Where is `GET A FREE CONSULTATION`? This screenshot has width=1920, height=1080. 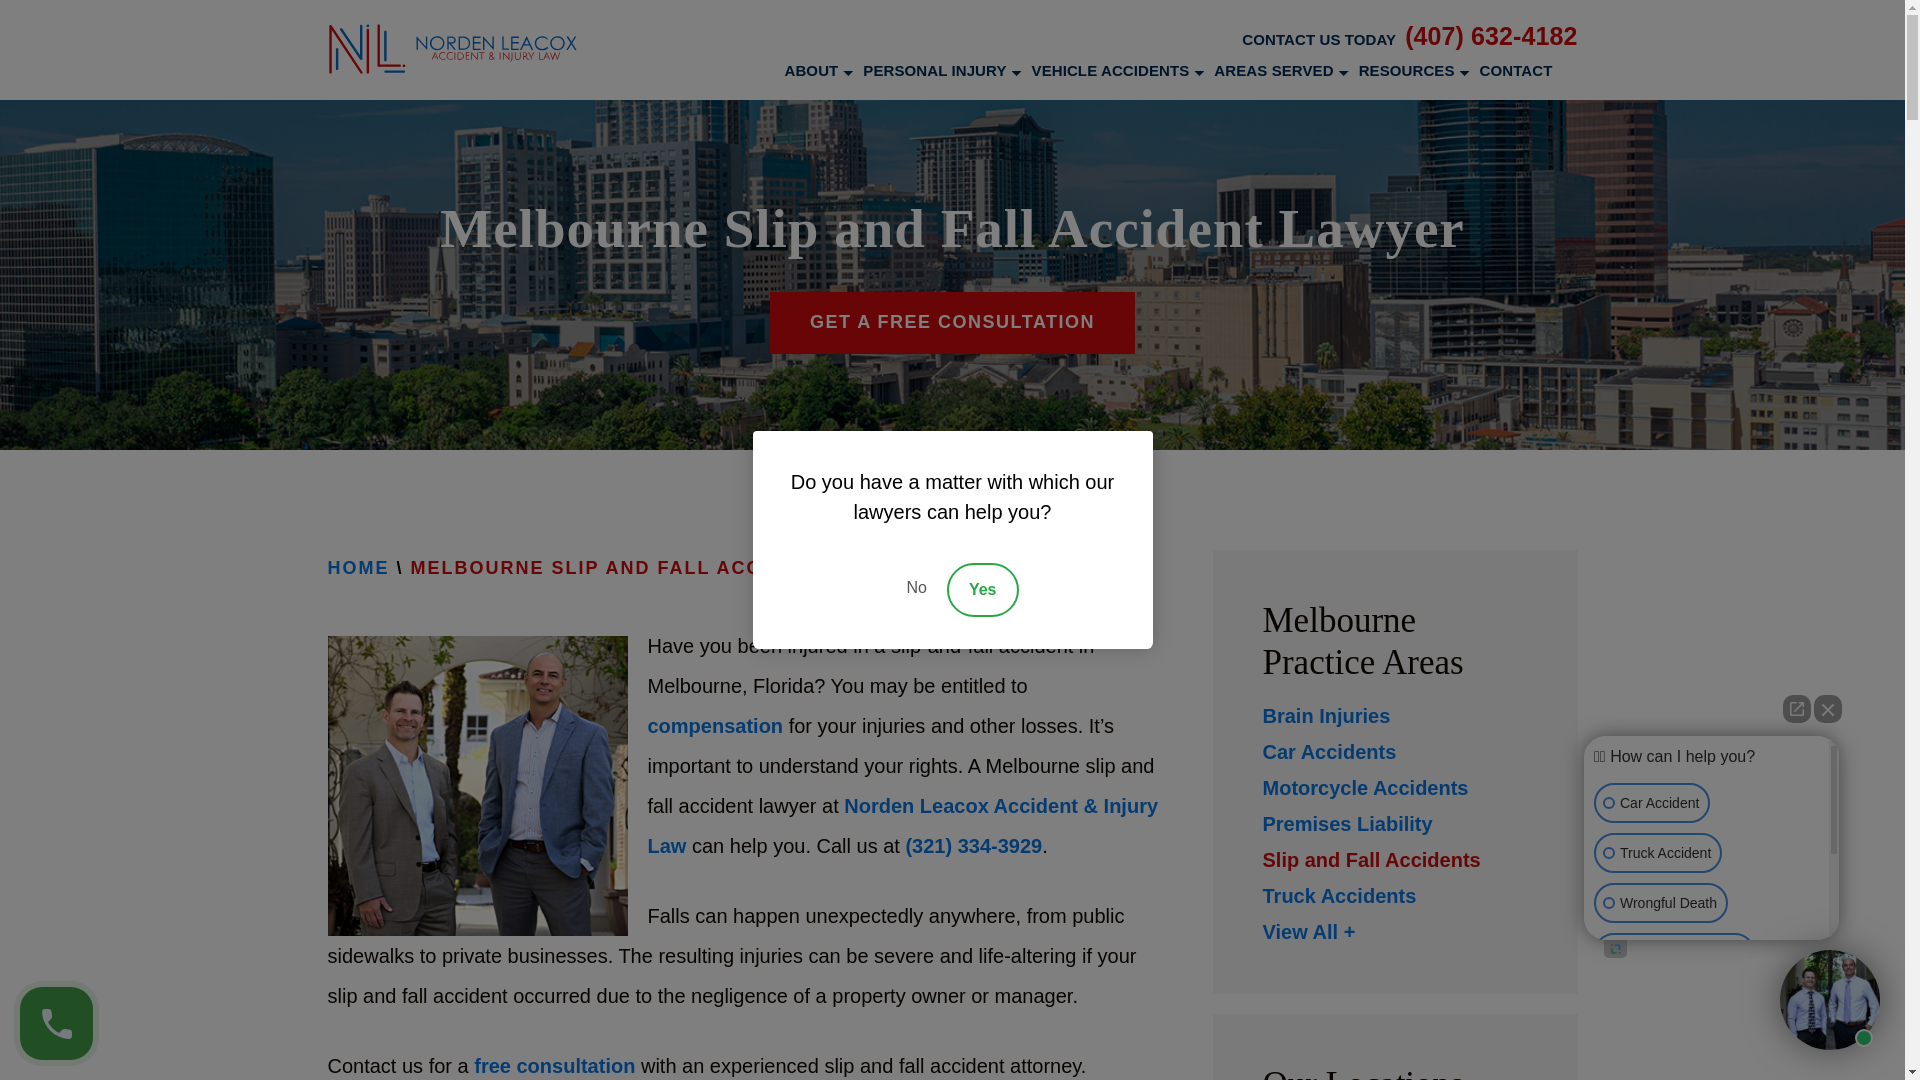 GET A FREE CONSULTATION is located at coordinates (952, 322).